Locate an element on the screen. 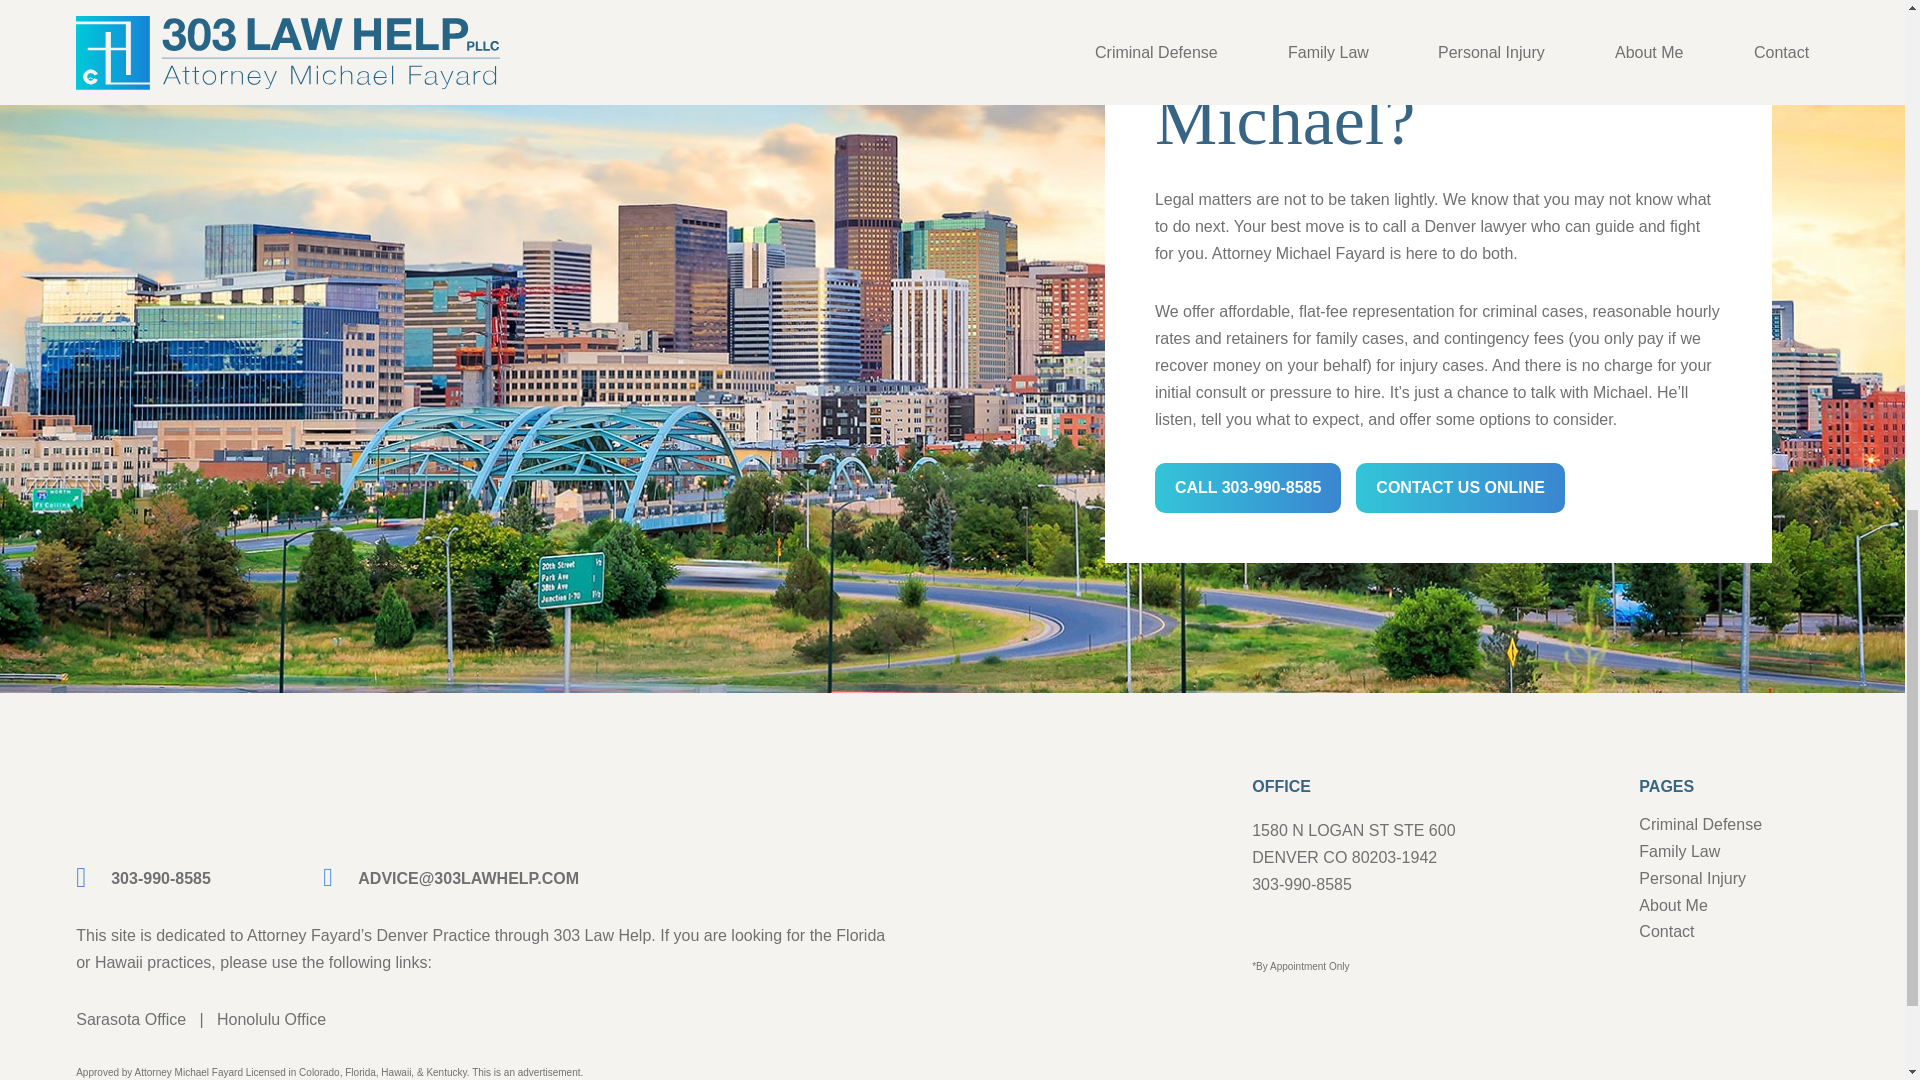 The image size is (1920, 1080). Criminal Defense is located at coordinates (1700, 824).